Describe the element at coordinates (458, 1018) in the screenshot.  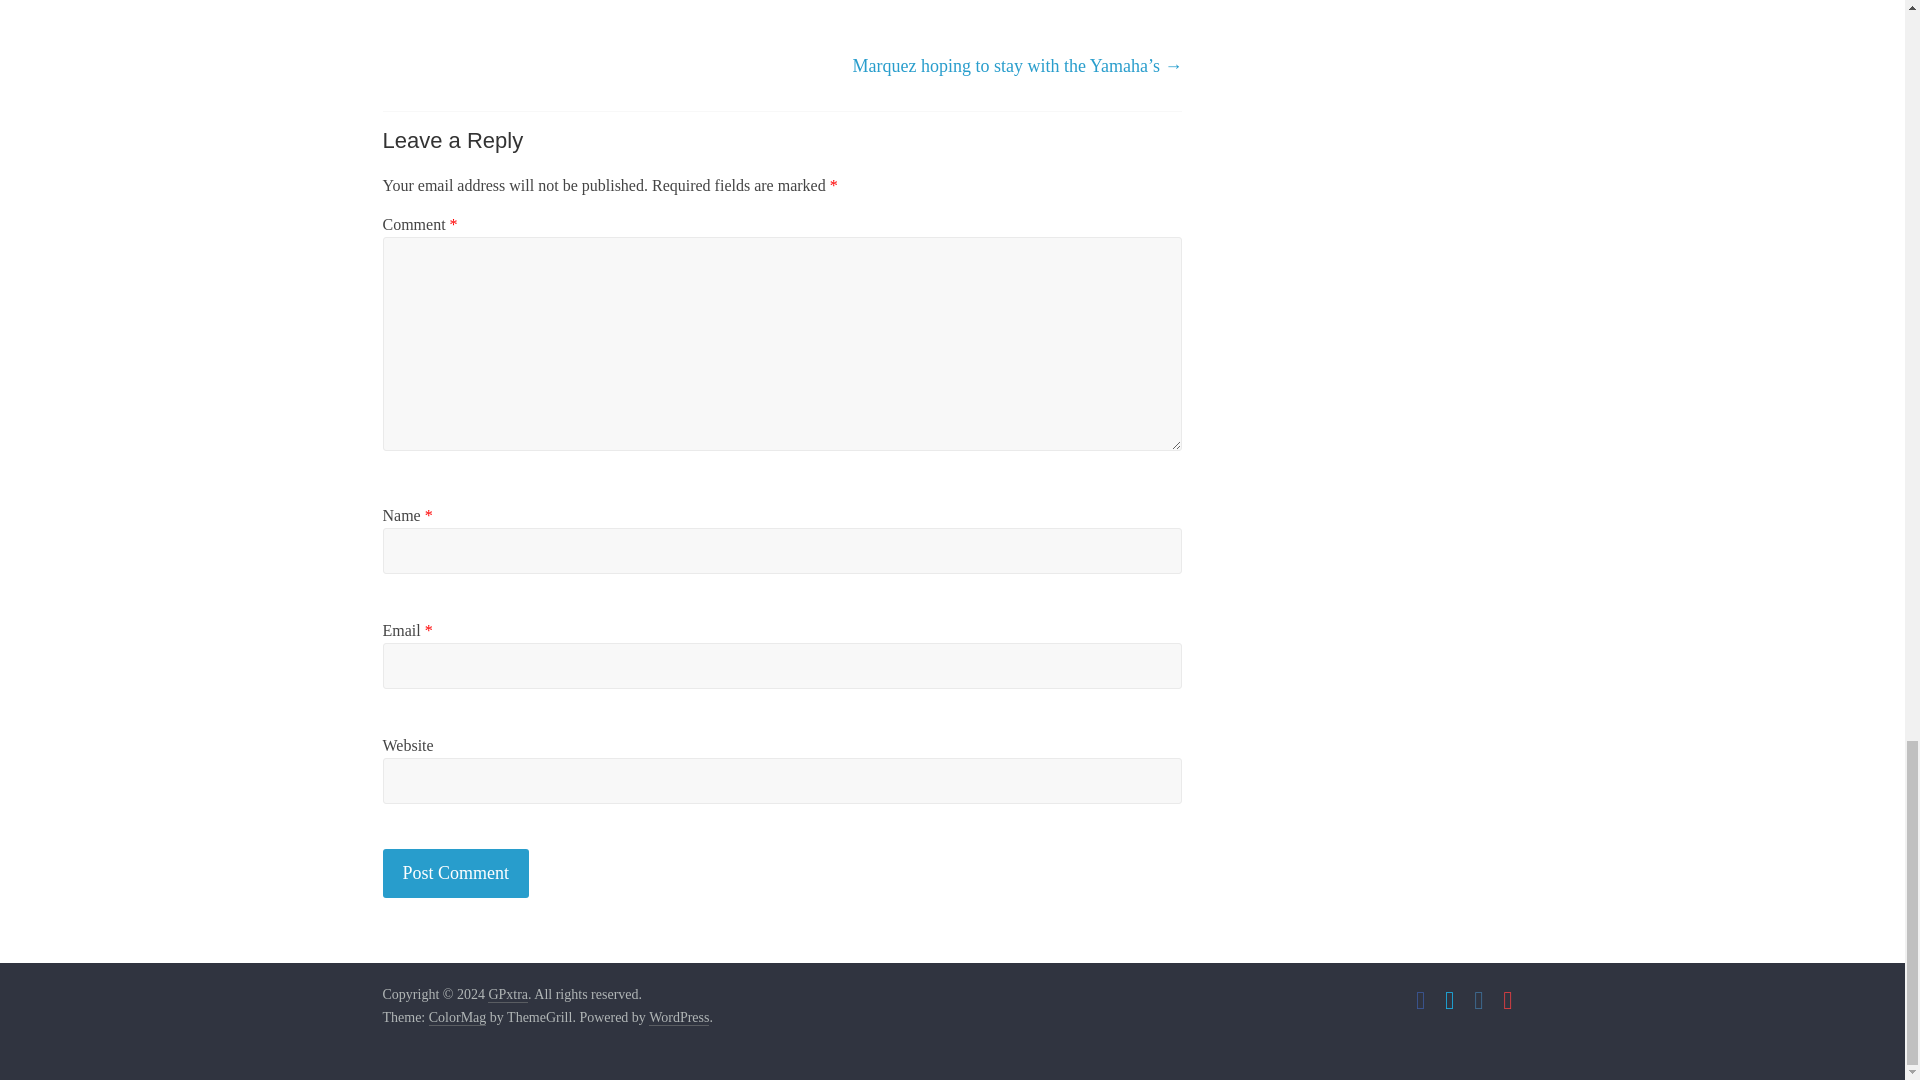
I see `ColorMag` at that location.